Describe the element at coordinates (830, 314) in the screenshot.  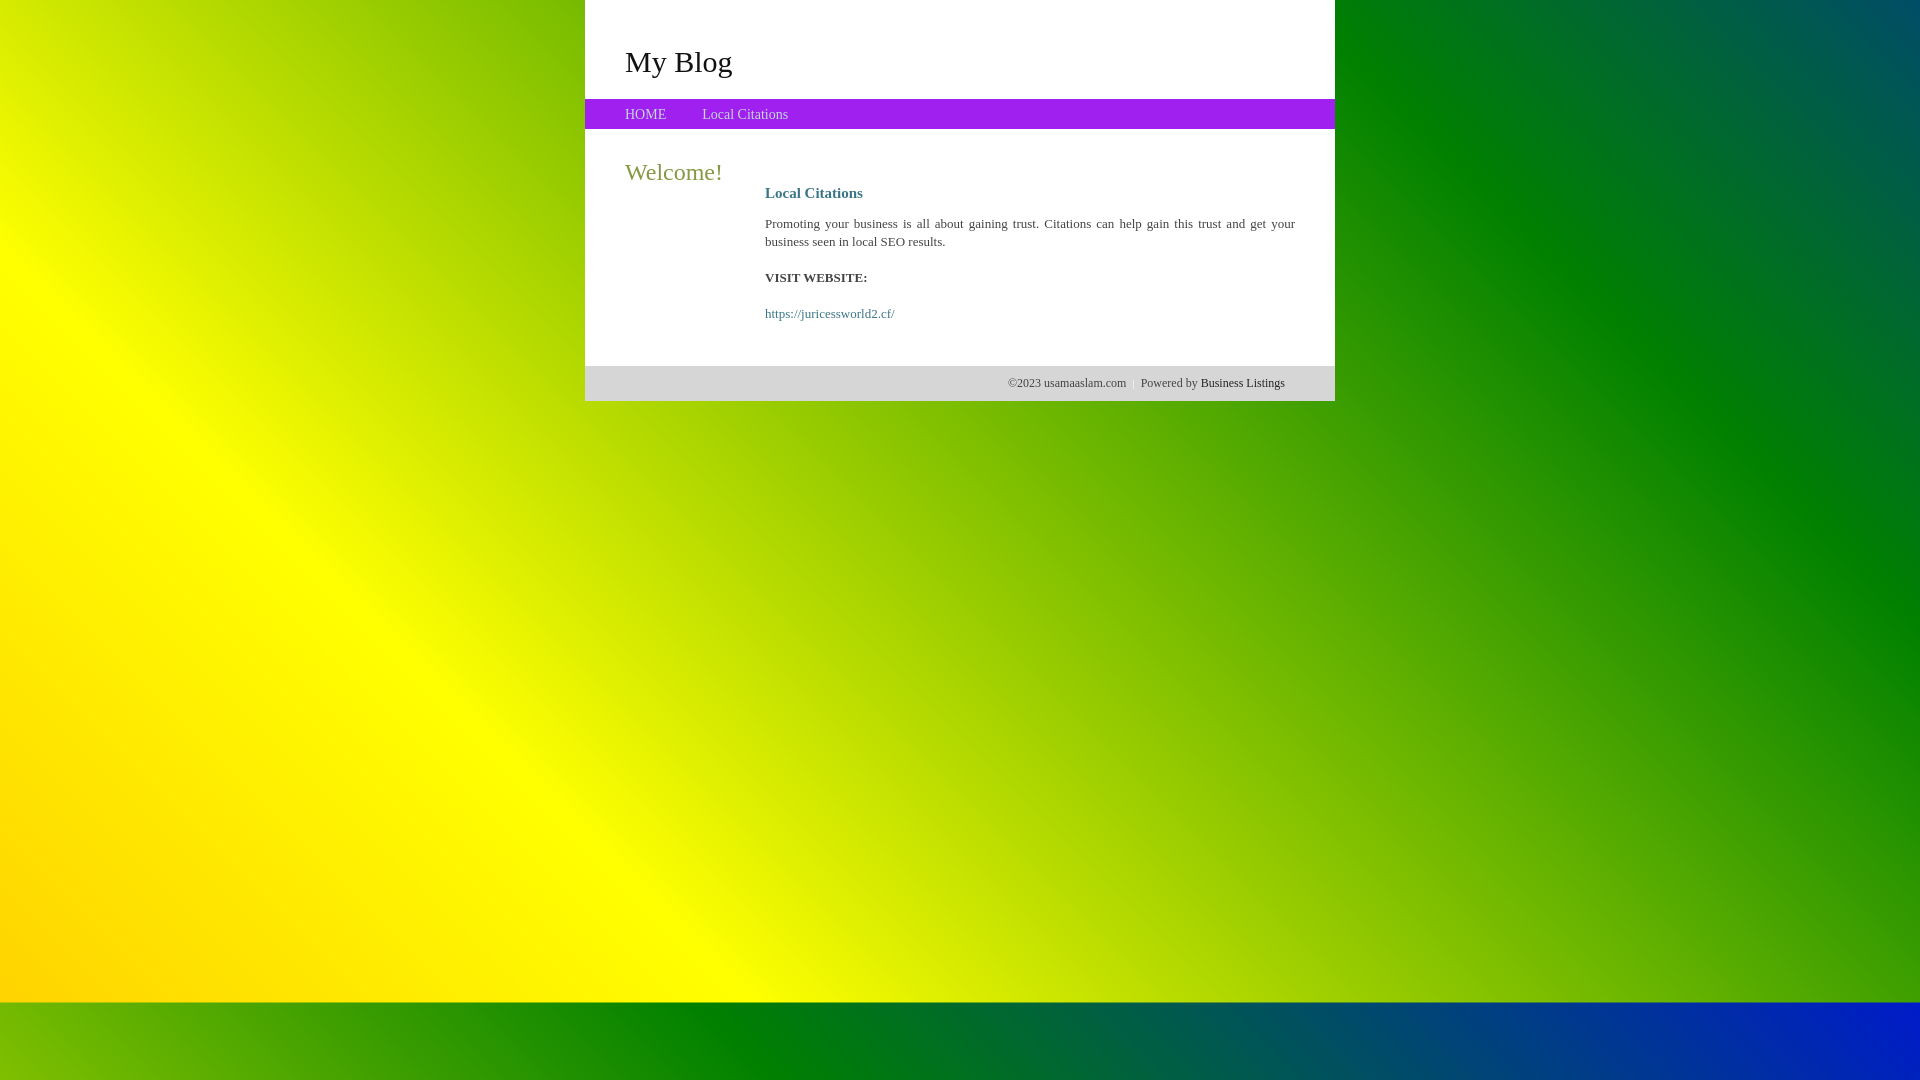
I see `https://juricessworld2.cf/` at that location.